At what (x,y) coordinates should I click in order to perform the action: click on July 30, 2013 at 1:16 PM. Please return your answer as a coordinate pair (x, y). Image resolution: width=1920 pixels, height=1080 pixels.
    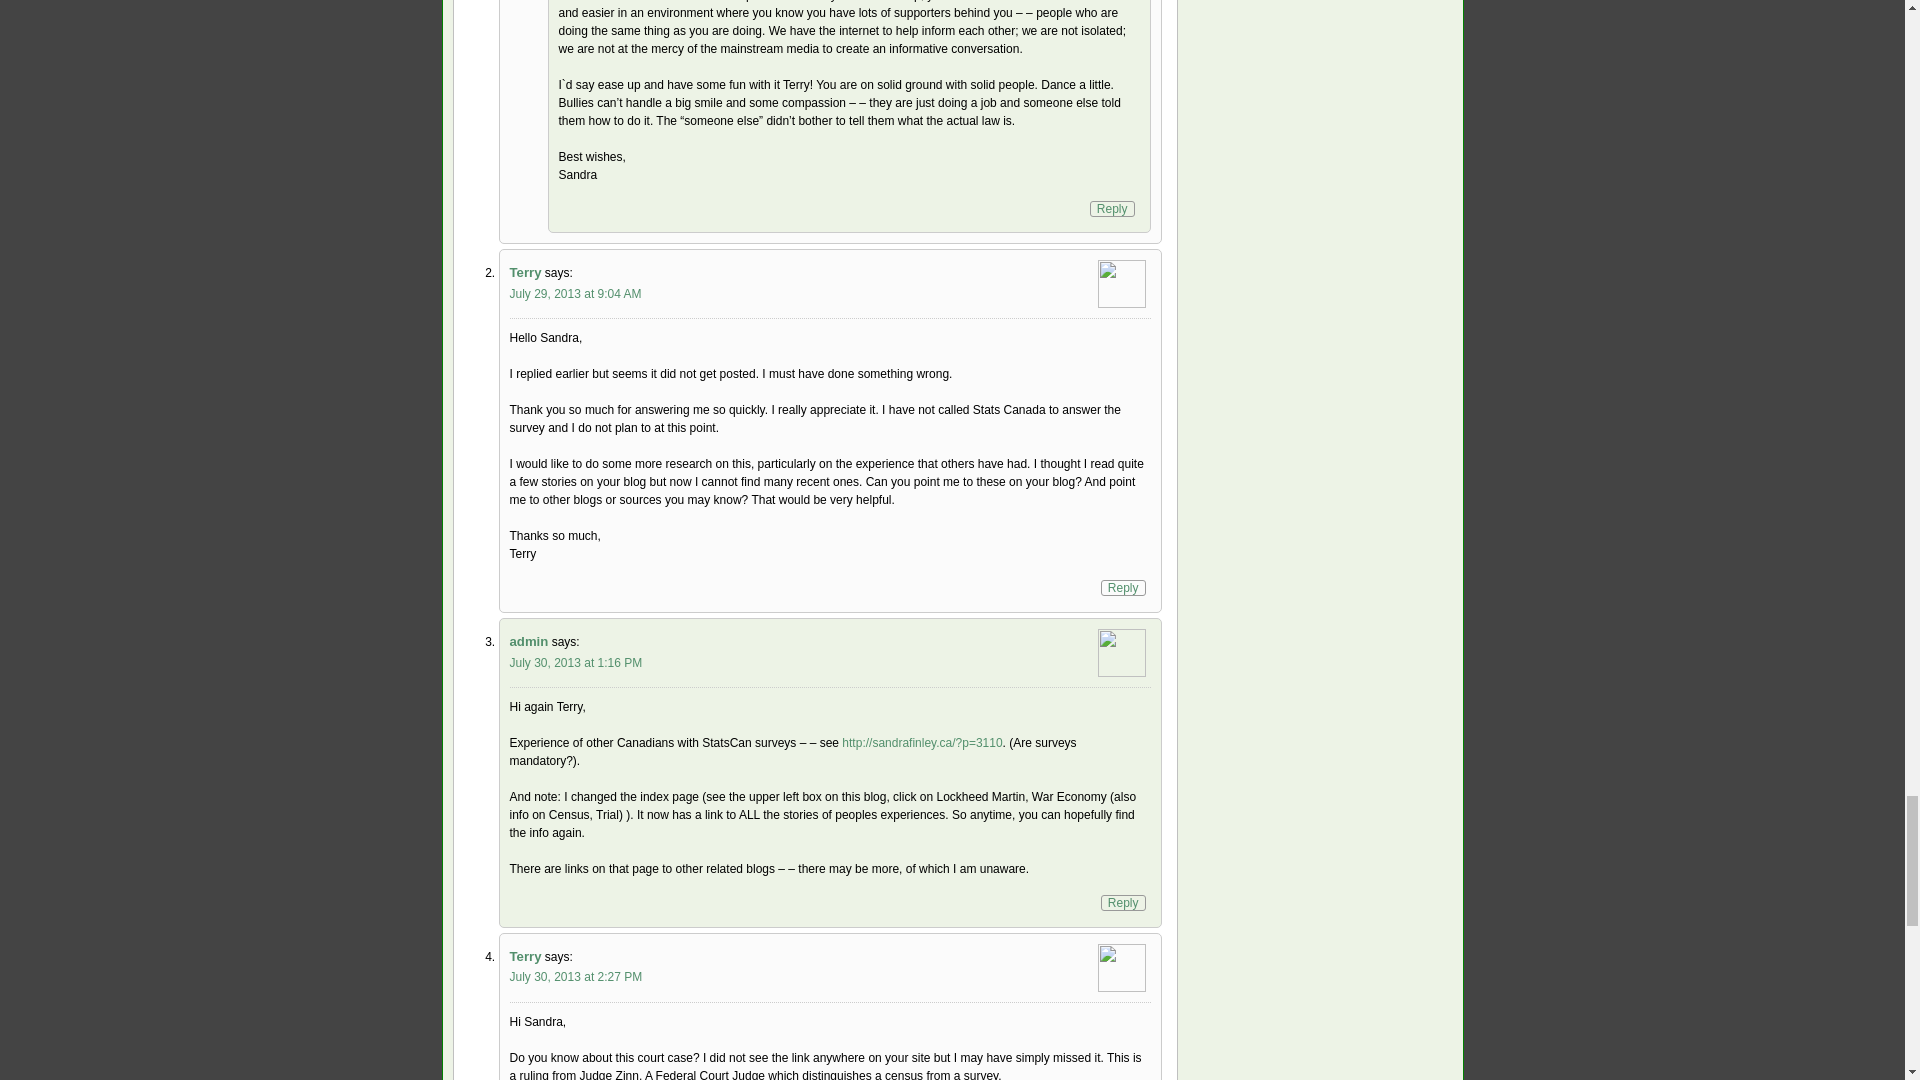
    Looking at the image, I should click on (576, 662).